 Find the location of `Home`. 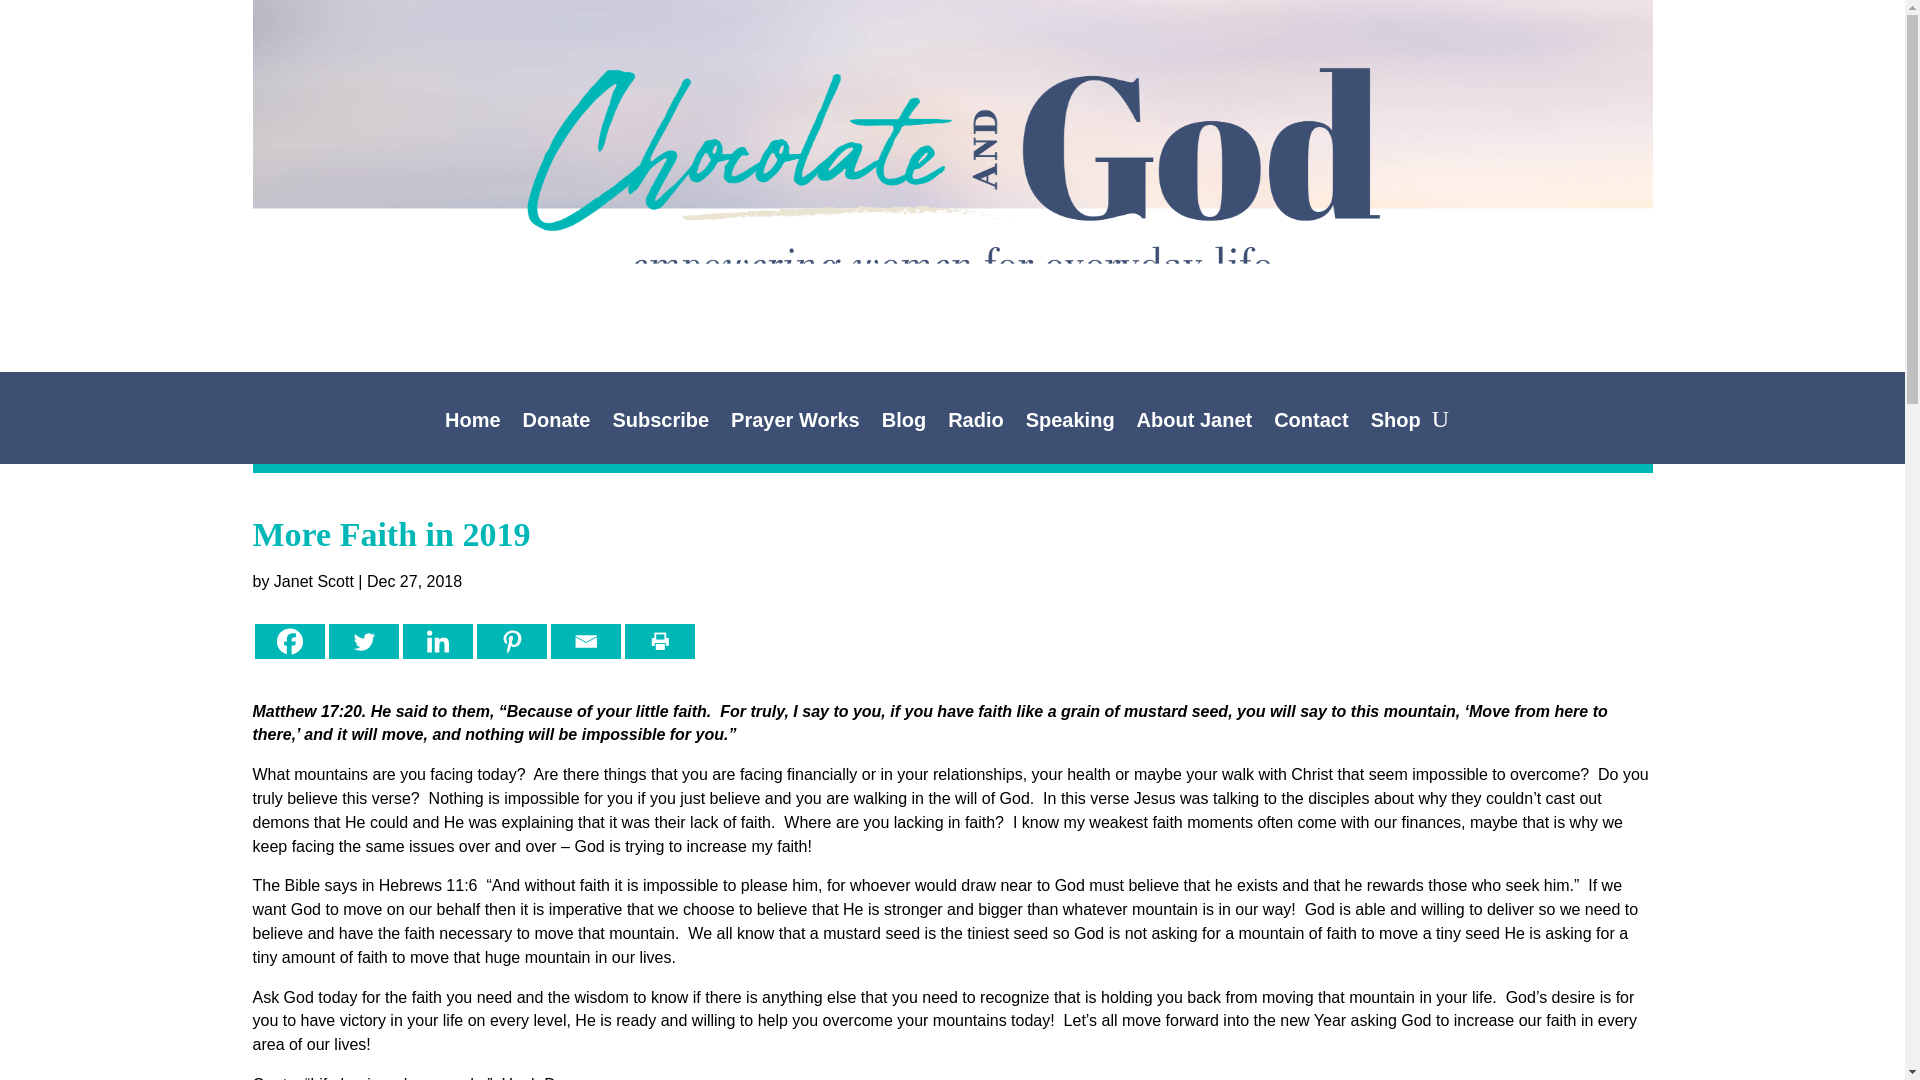

Home is located at coordinates (473, 424).